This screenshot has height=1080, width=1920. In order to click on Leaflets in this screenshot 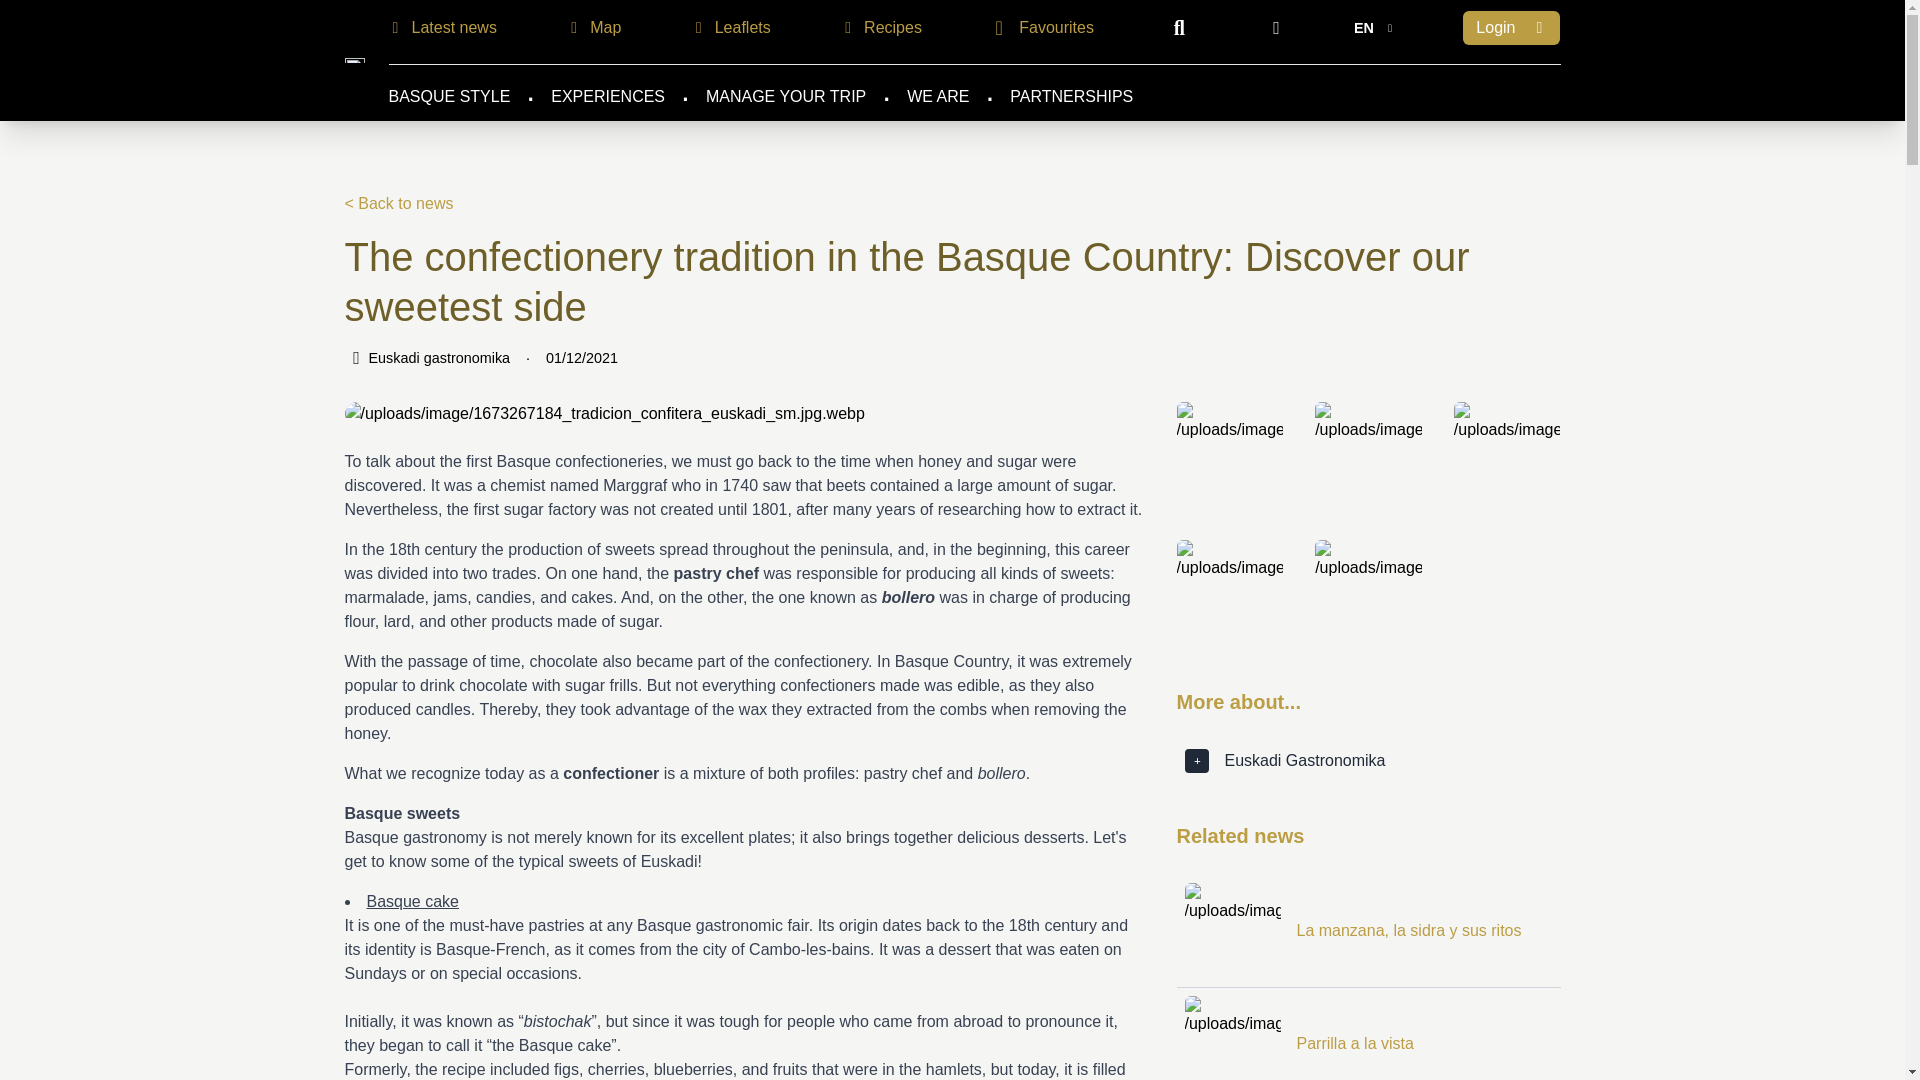, I will do `click(729, 28)`.